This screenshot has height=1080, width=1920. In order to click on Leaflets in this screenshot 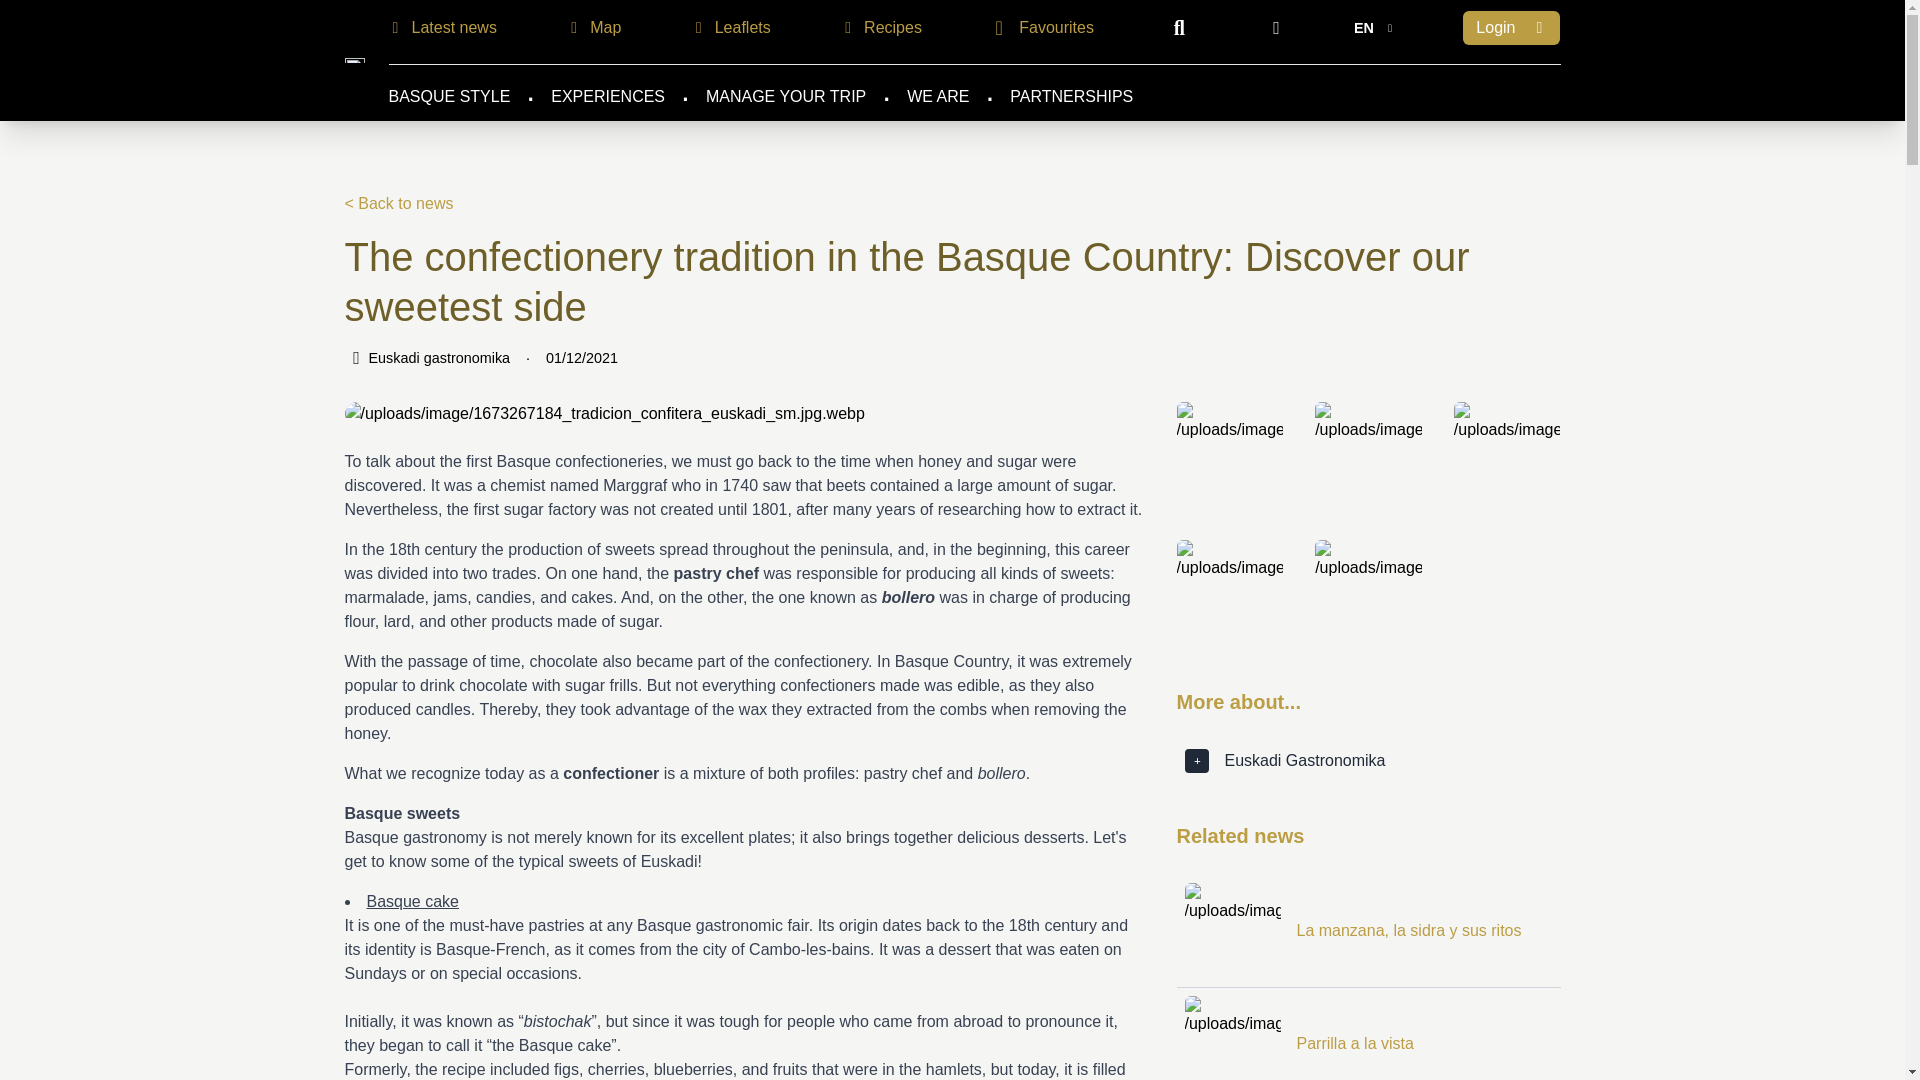, I will do `click(729, 28)`.